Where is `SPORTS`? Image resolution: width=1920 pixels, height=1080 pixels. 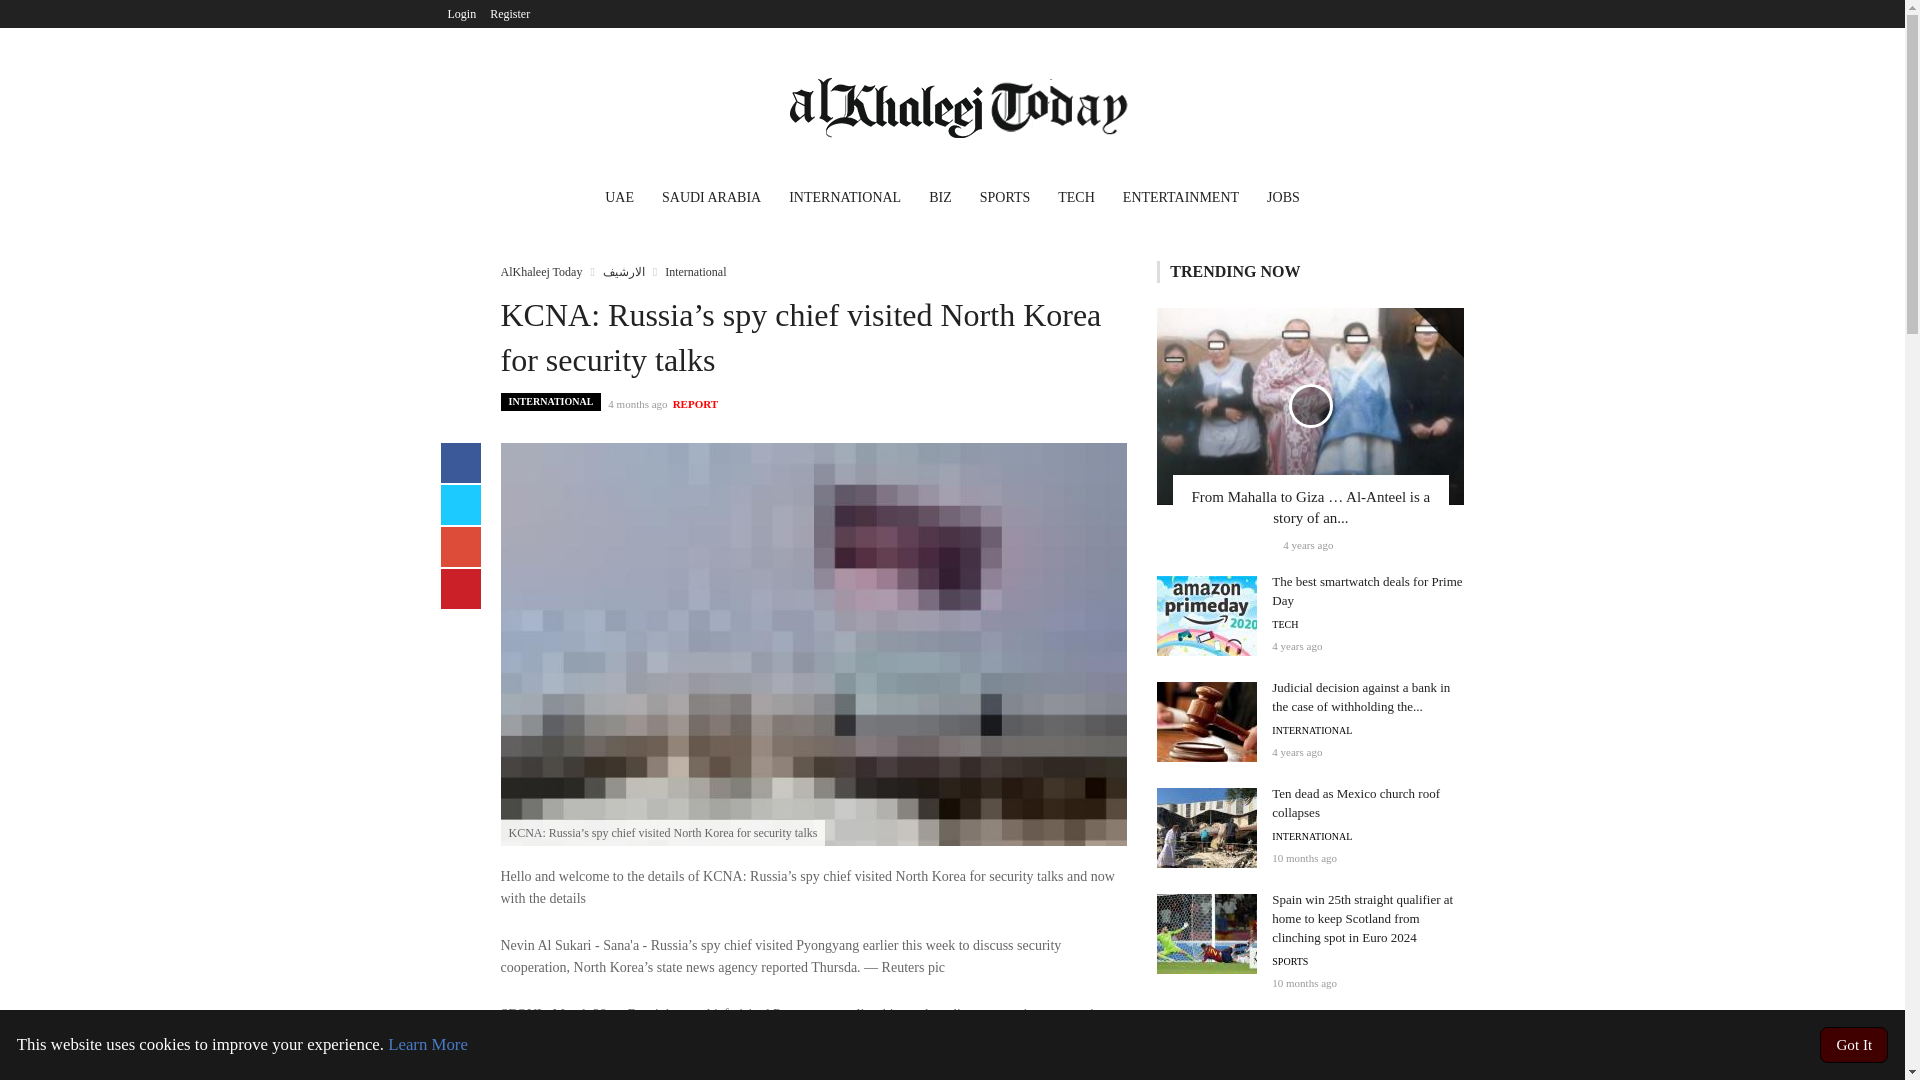
SPORTS is located at coordinates (1004, 200).